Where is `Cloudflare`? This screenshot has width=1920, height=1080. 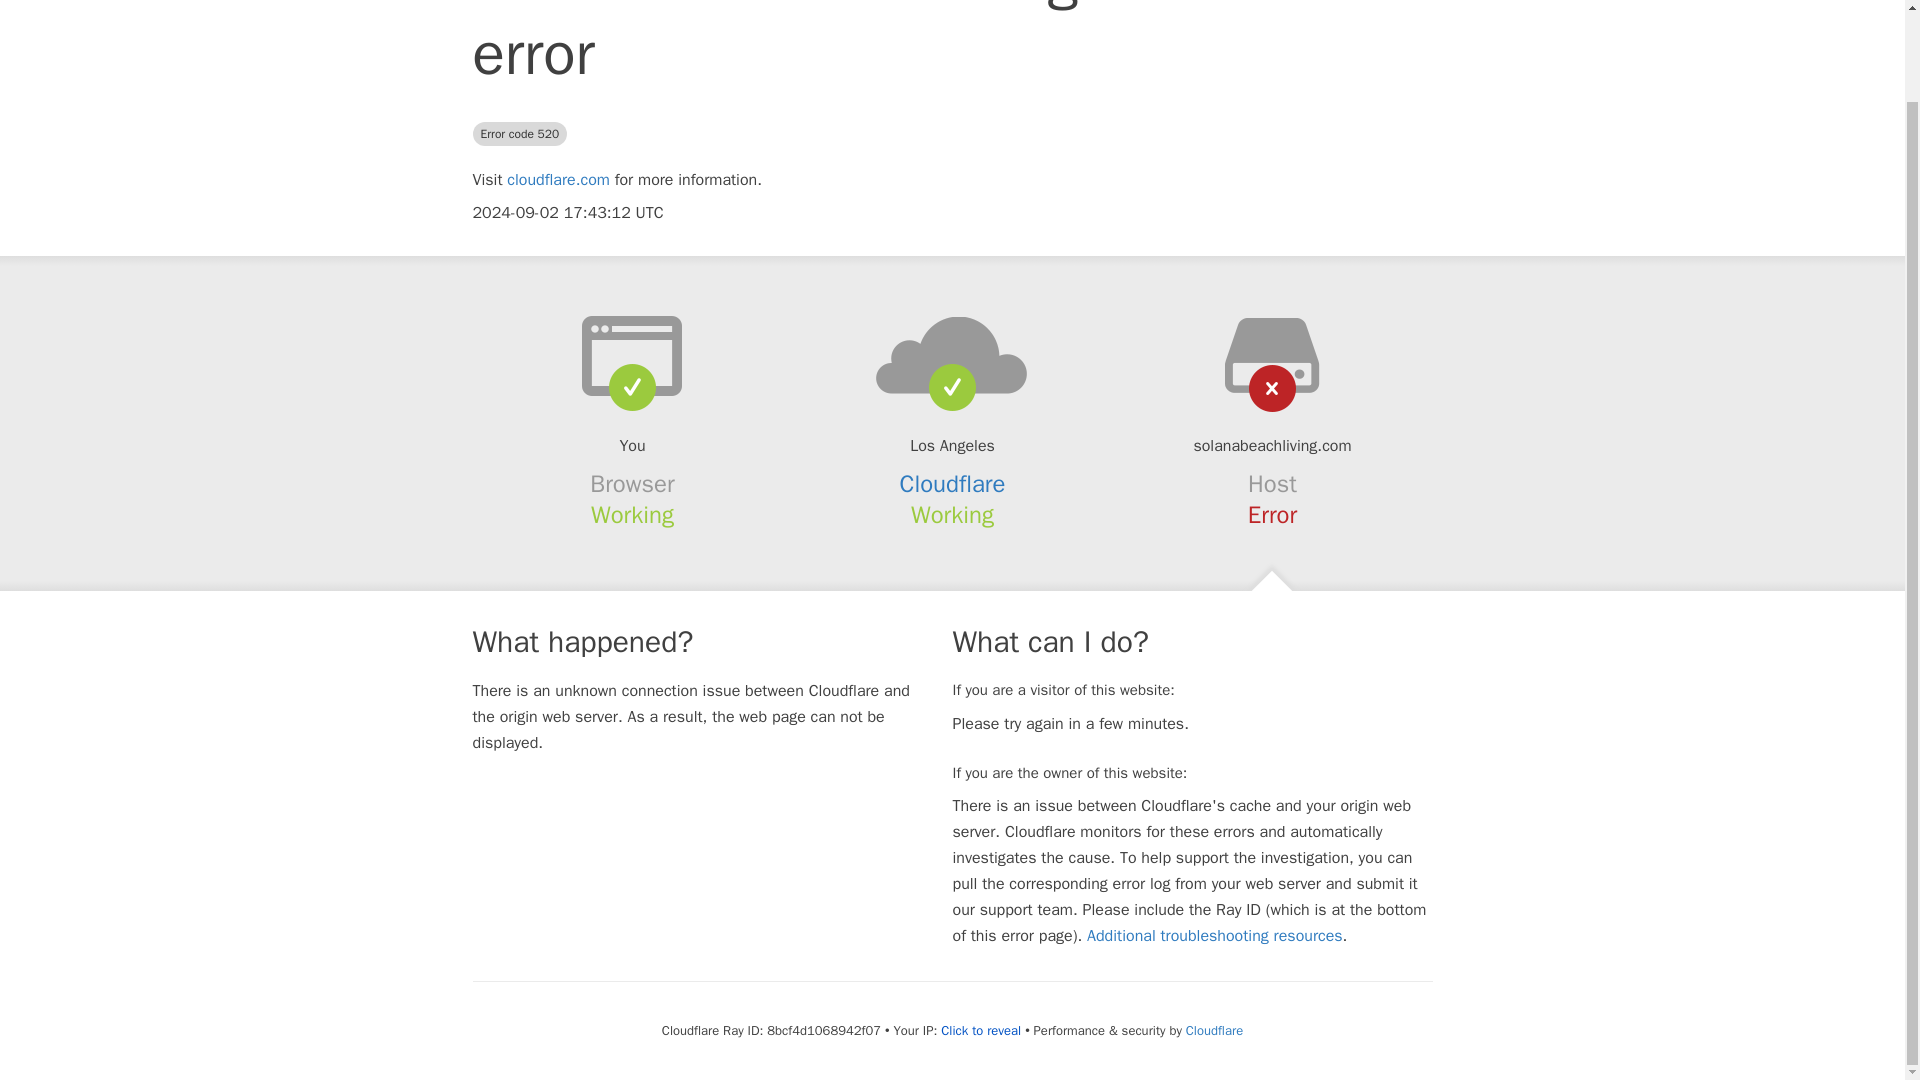 Cloudflare is located at coordinates (953, 483).